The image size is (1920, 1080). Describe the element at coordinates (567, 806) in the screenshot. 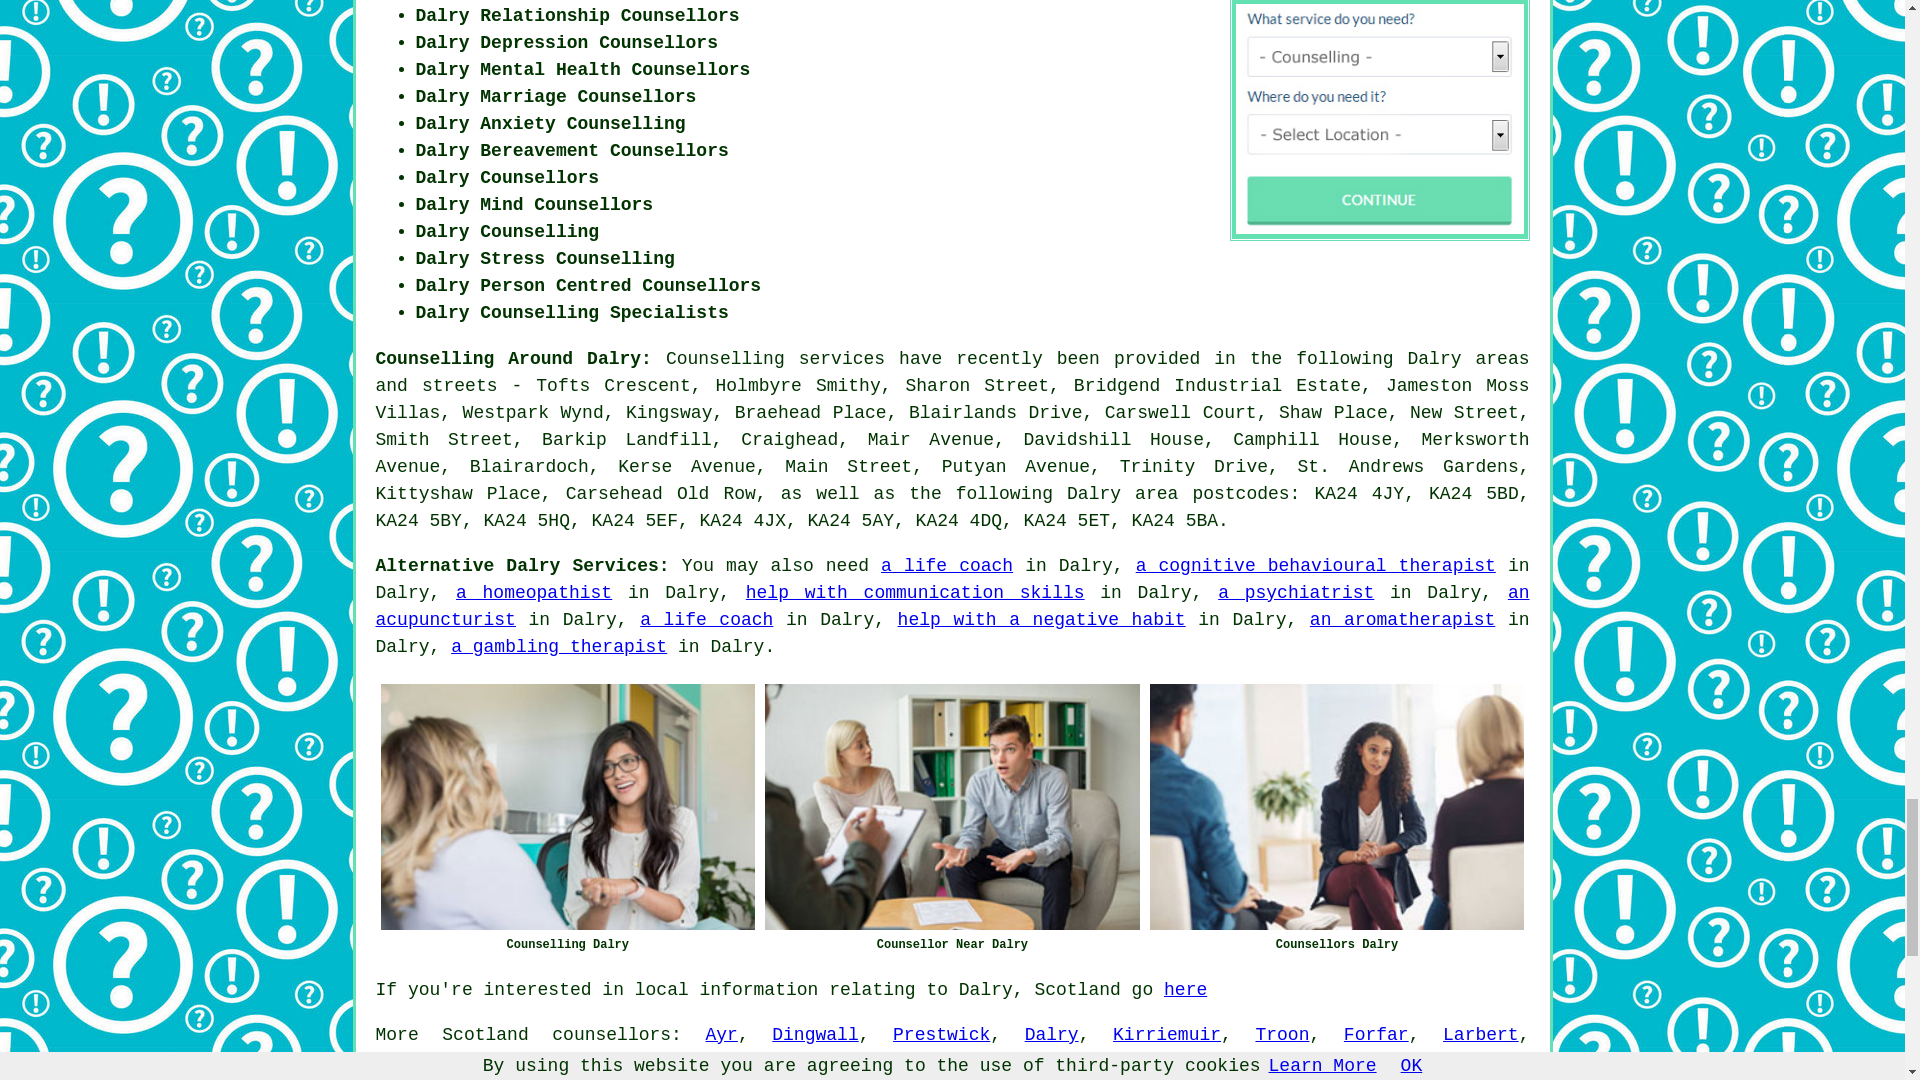

I see `Counselling Dalry` at that location.